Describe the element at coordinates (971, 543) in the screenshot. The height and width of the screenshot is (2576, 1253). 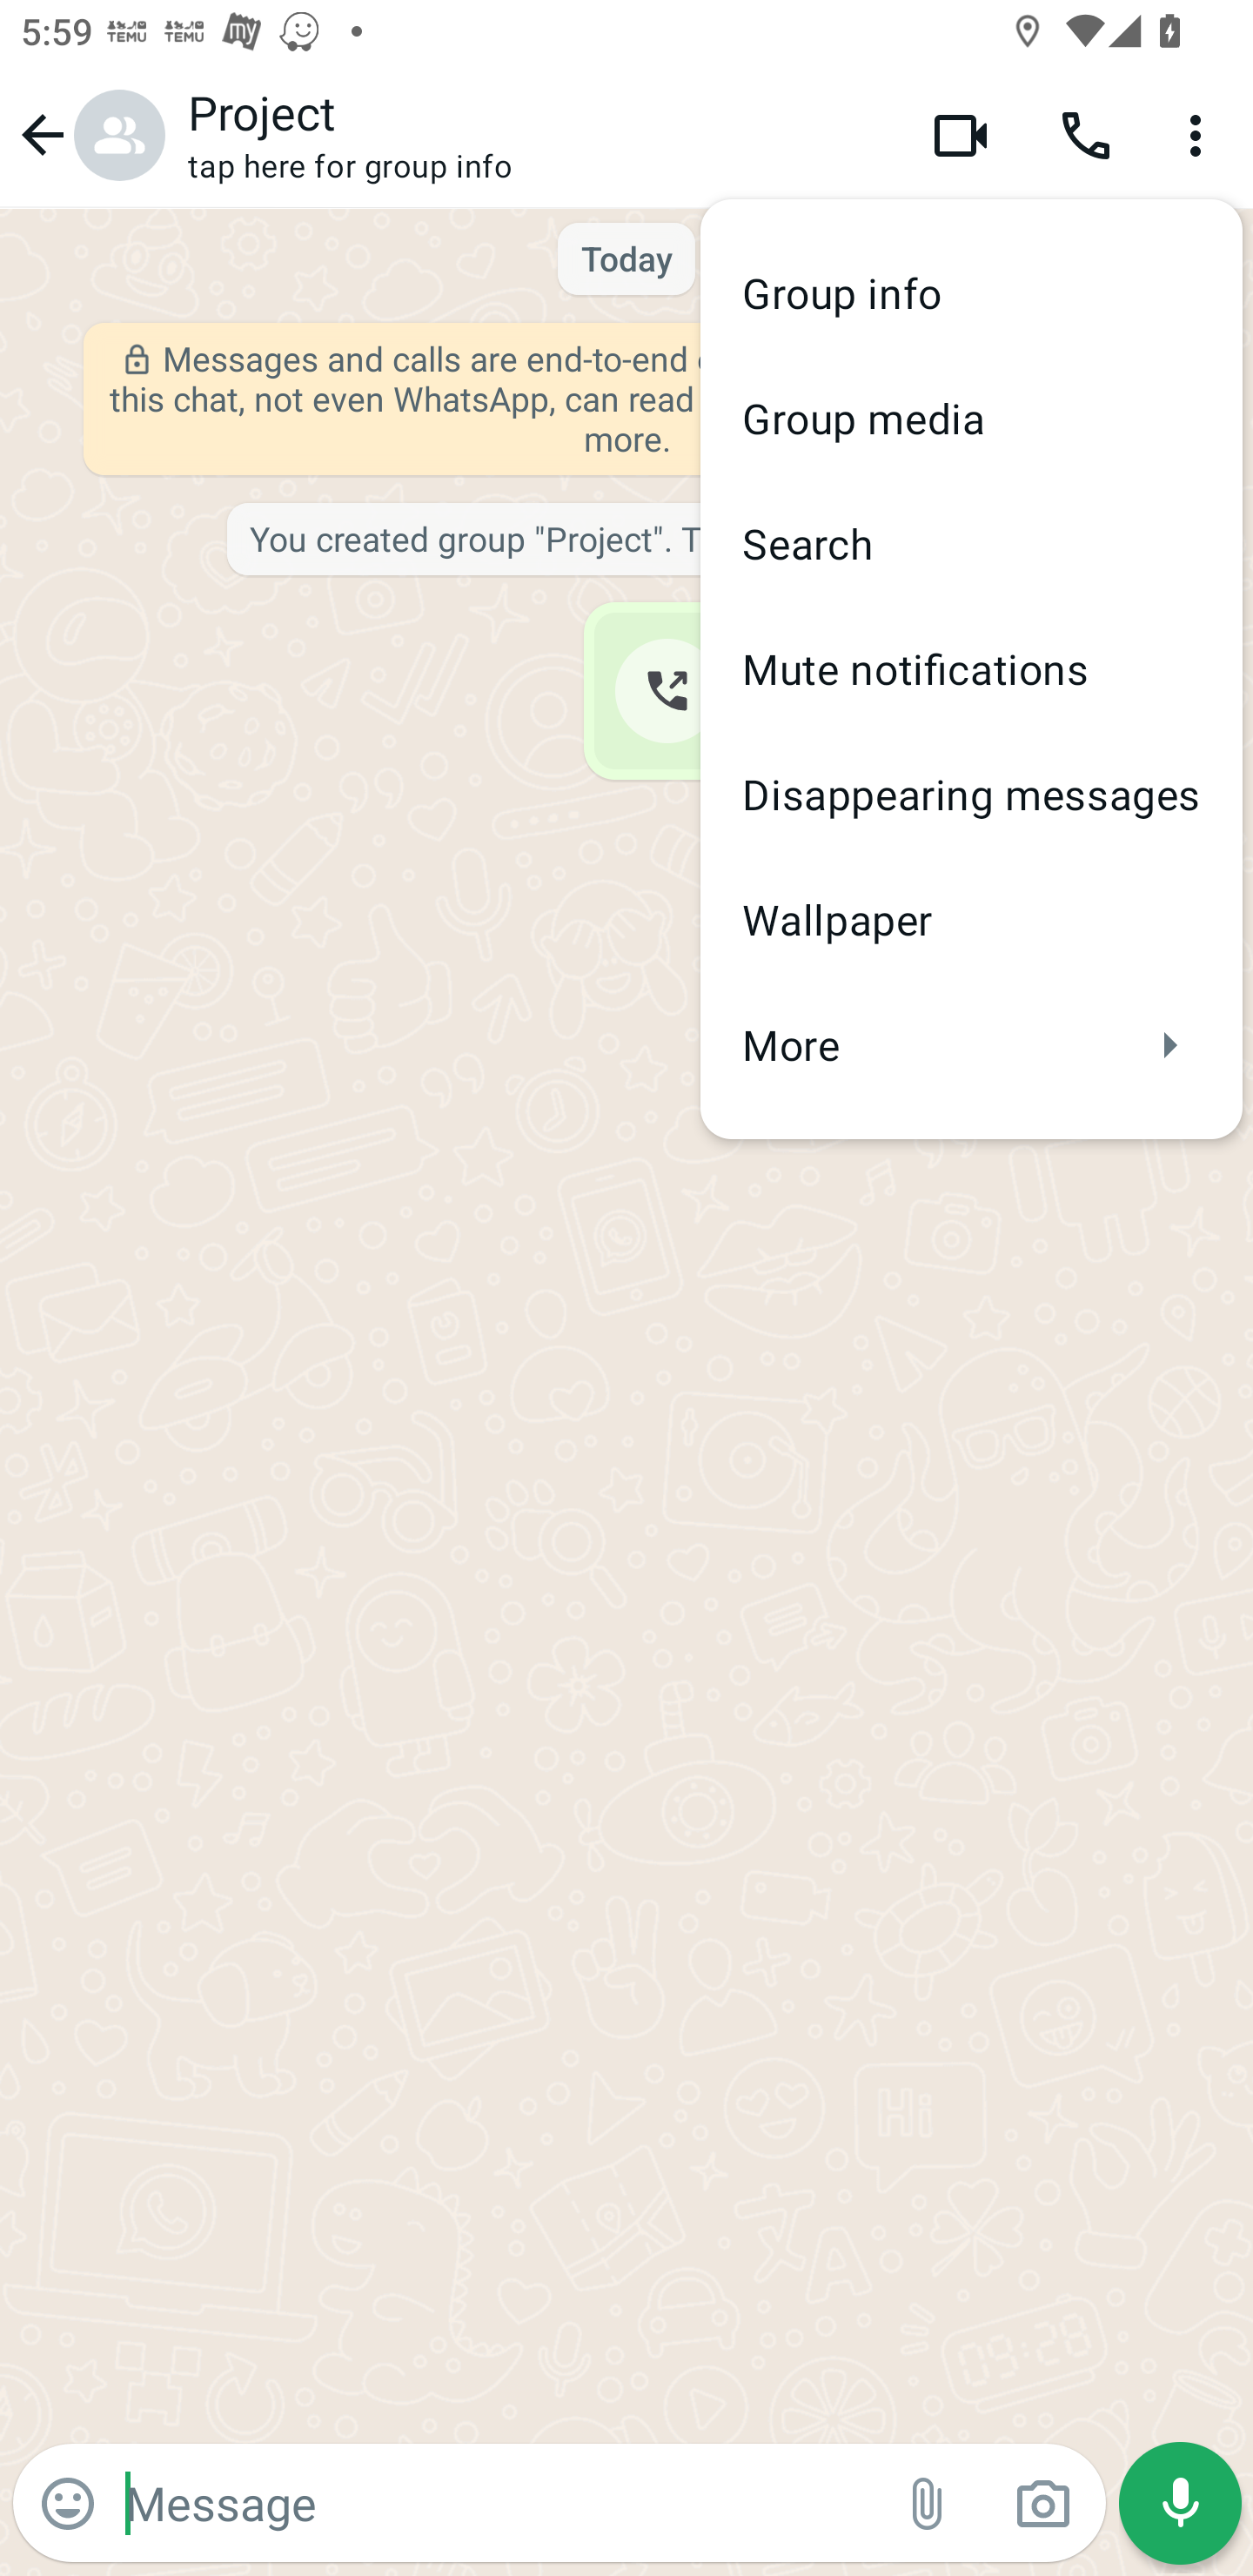
I see `Search` at that location.